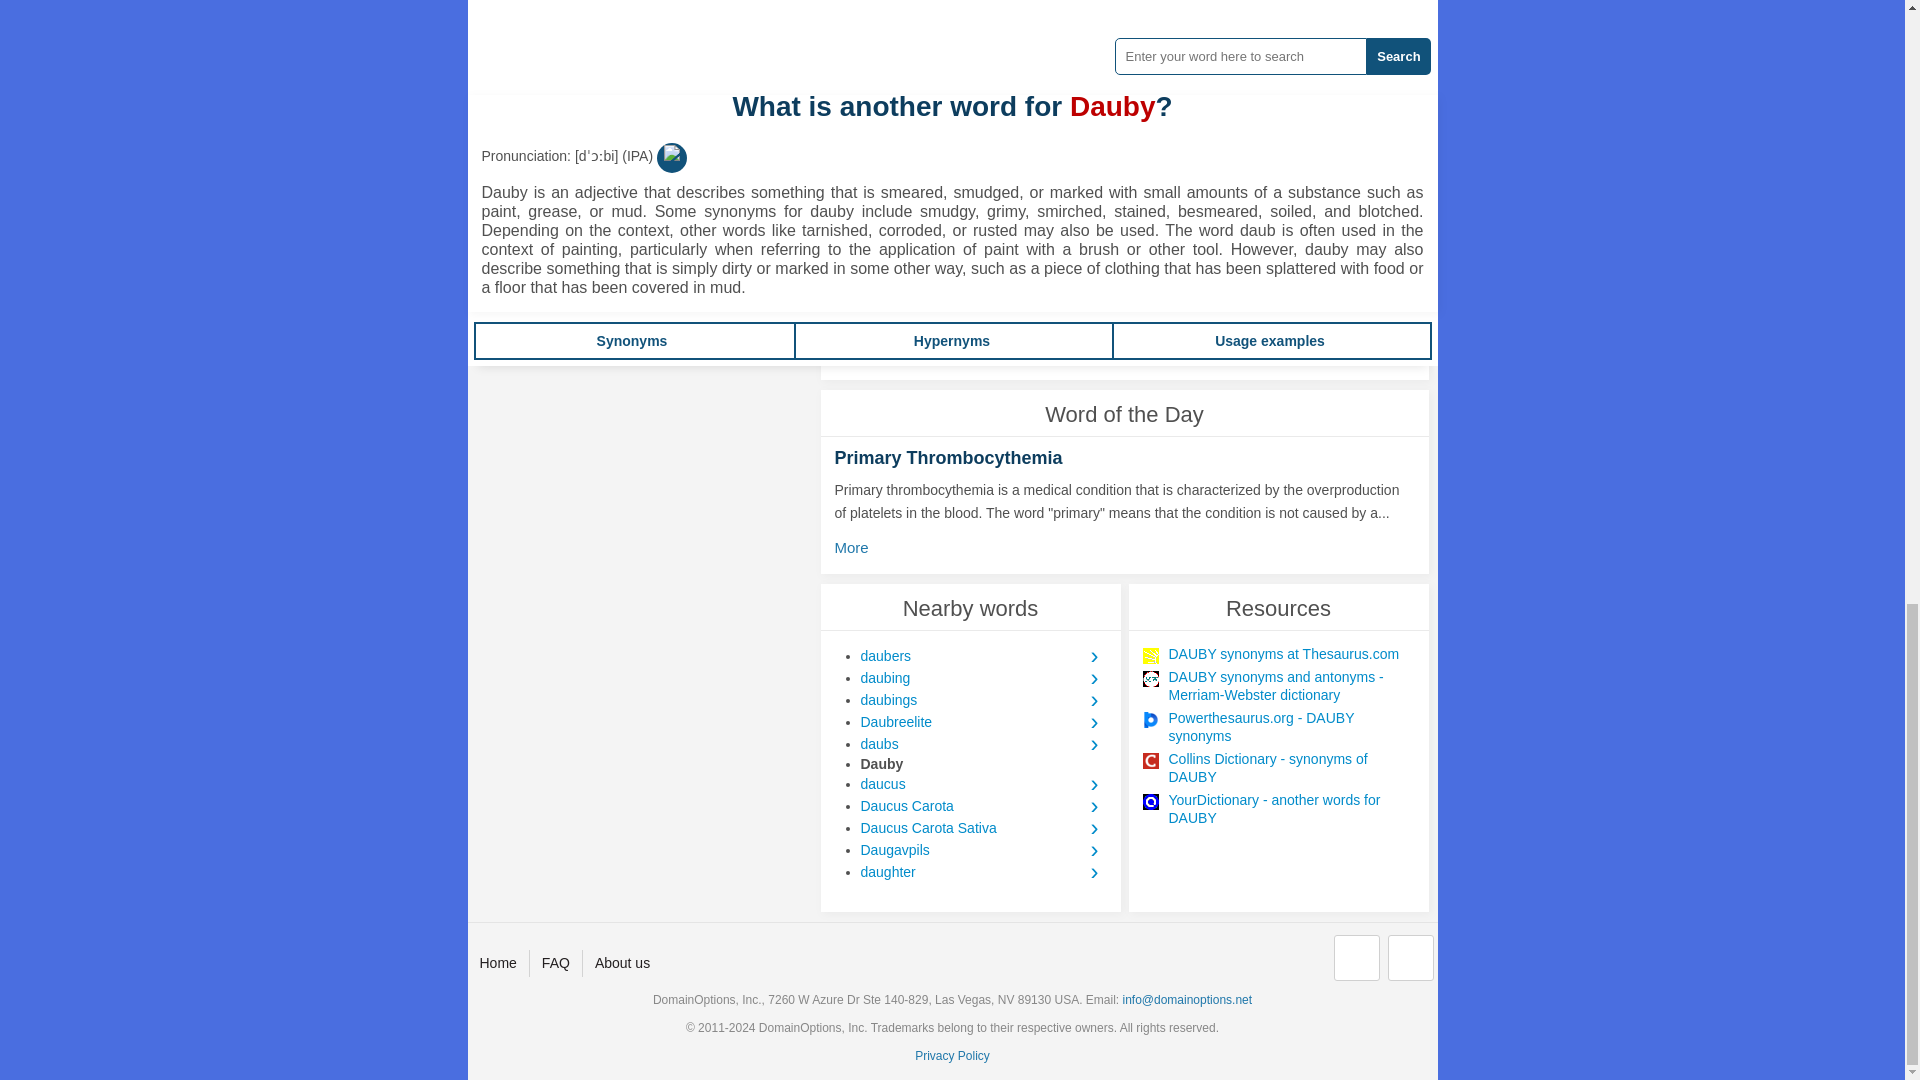 This screenshot has width=1920, height=1080. What do you see at coordinates (576, 62) in the screenshot?
I see `Other relevant words:` at bounding box center [576, 62].